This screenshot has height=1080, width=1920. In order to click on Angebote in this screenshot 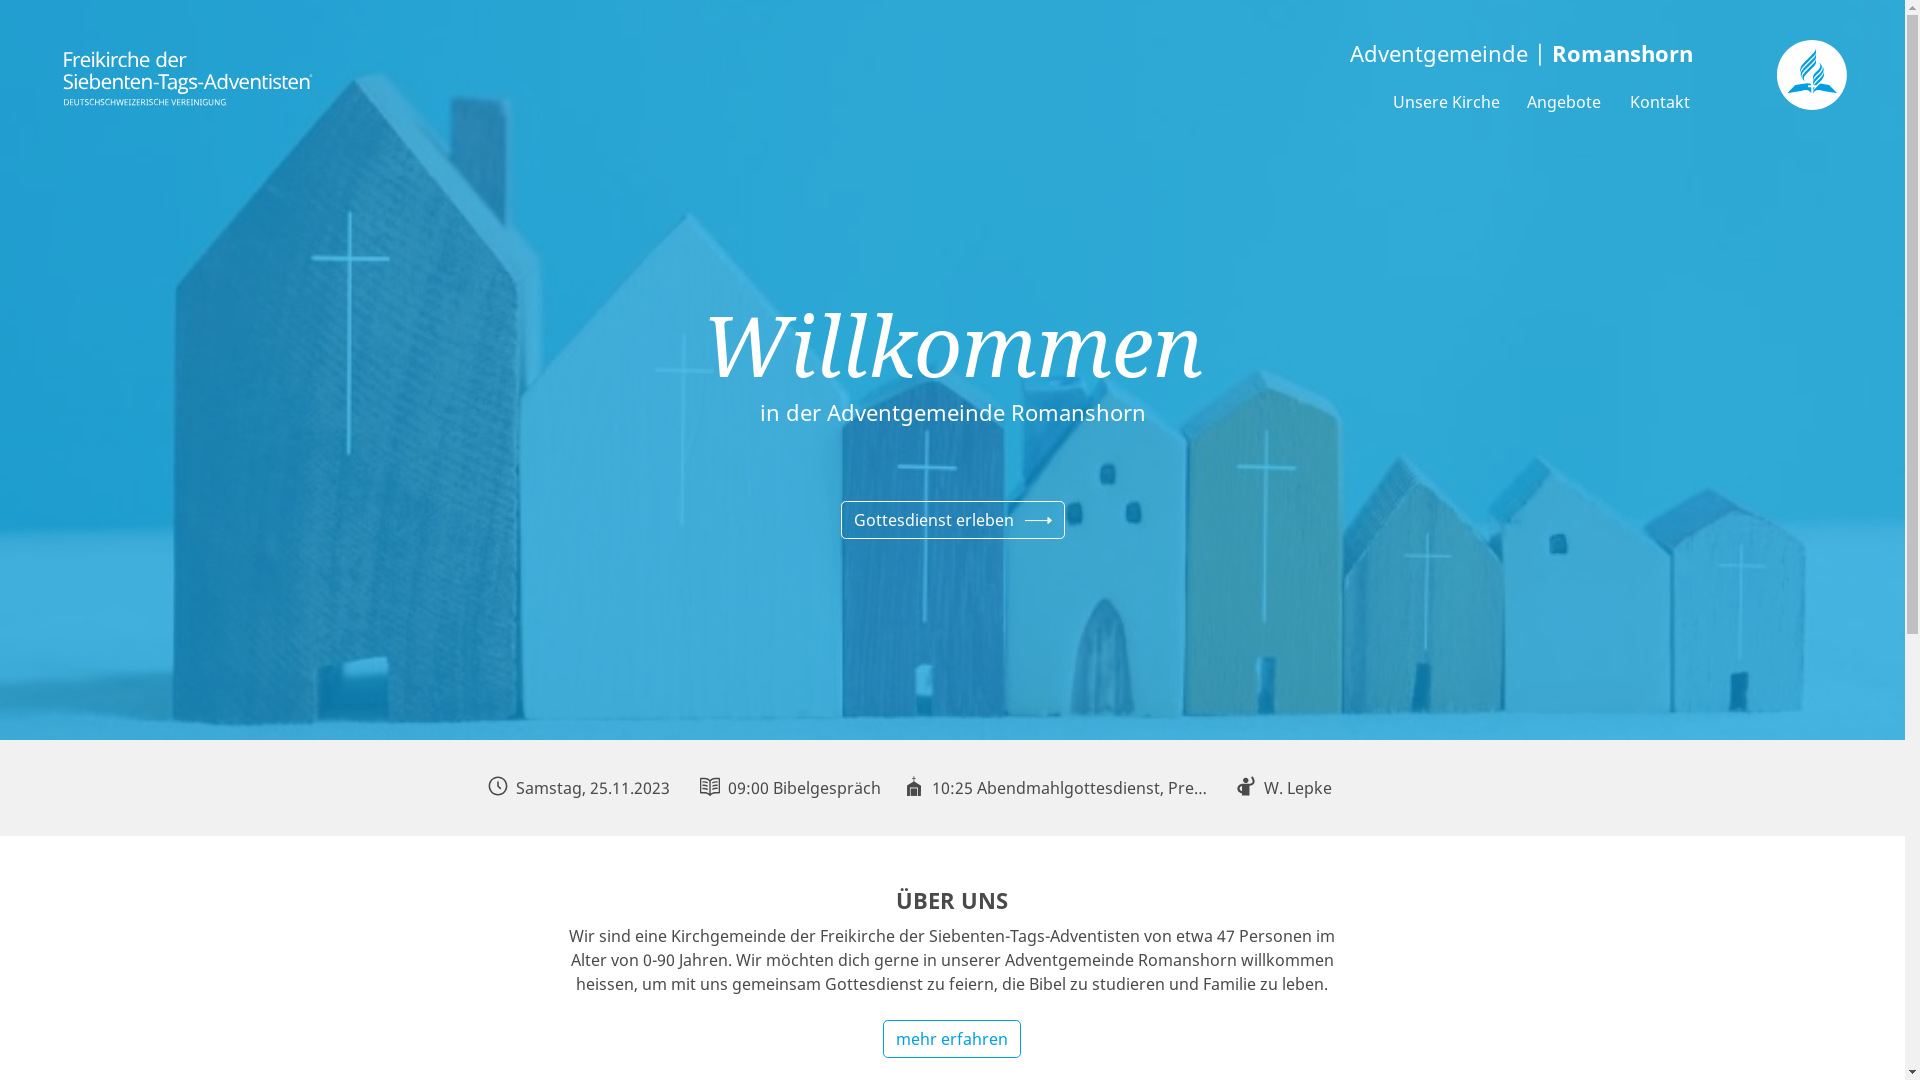, I will do `click(1564, 102)`.